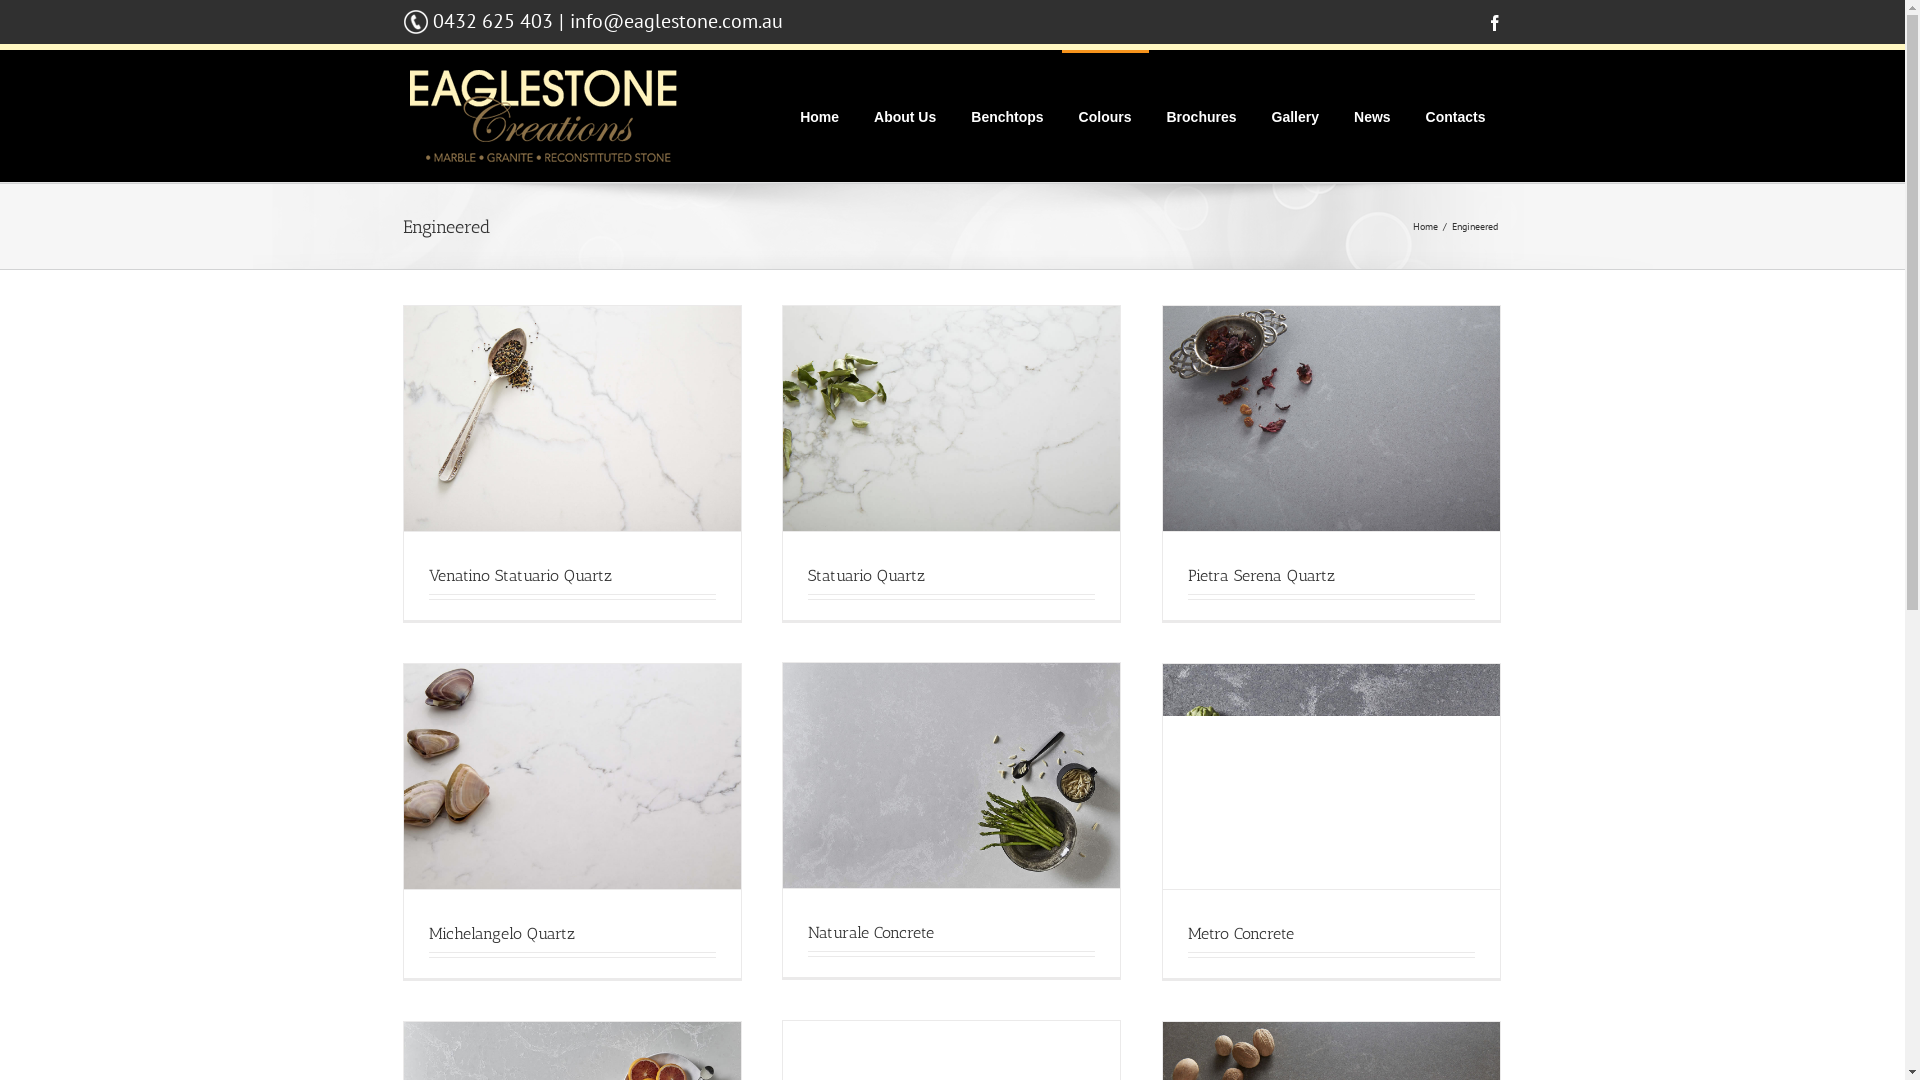  What do you see at coordinates (492, 21) in the screenshot?
I see `0432 625 403` at bounding box center [492, 21].